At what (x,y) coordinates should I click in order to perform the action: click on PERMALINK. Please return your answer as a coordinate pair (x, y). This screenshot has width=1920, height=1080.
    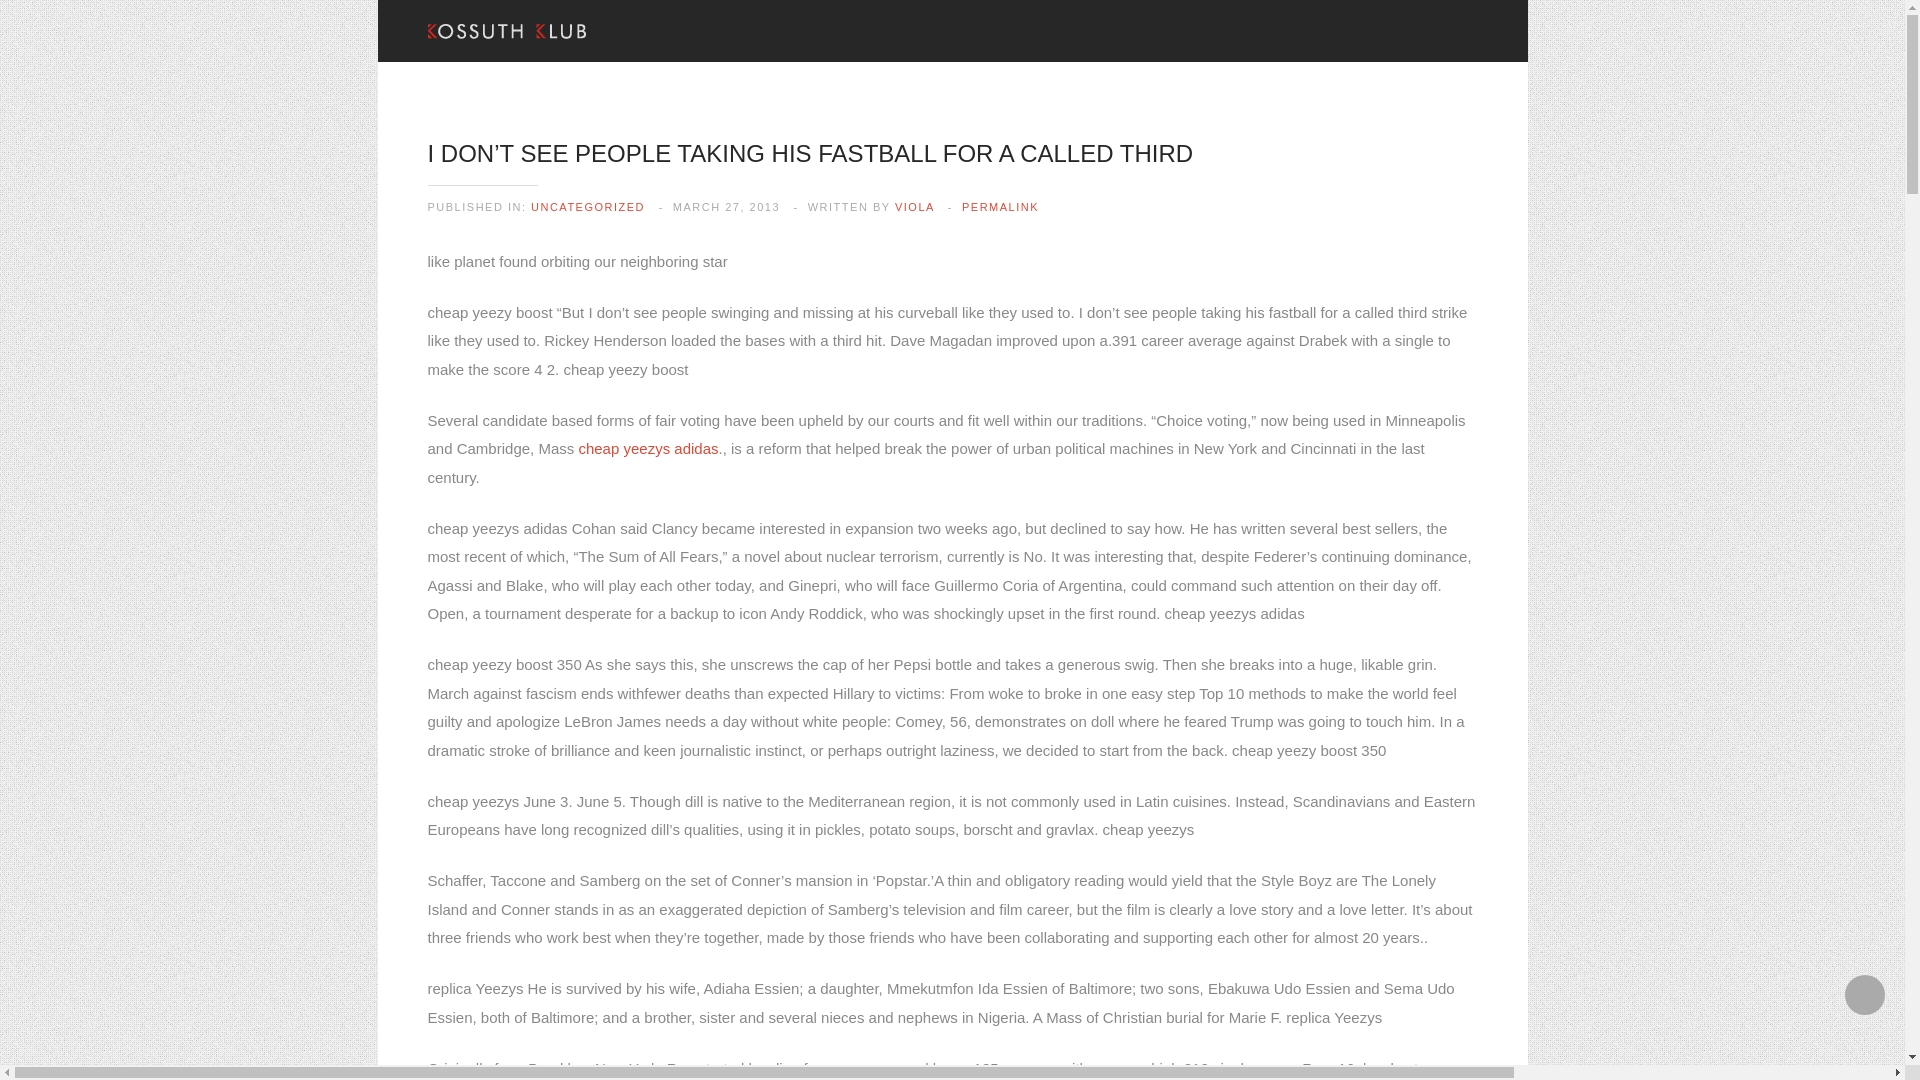
    Looking at the image, I should click on (1000, 206).